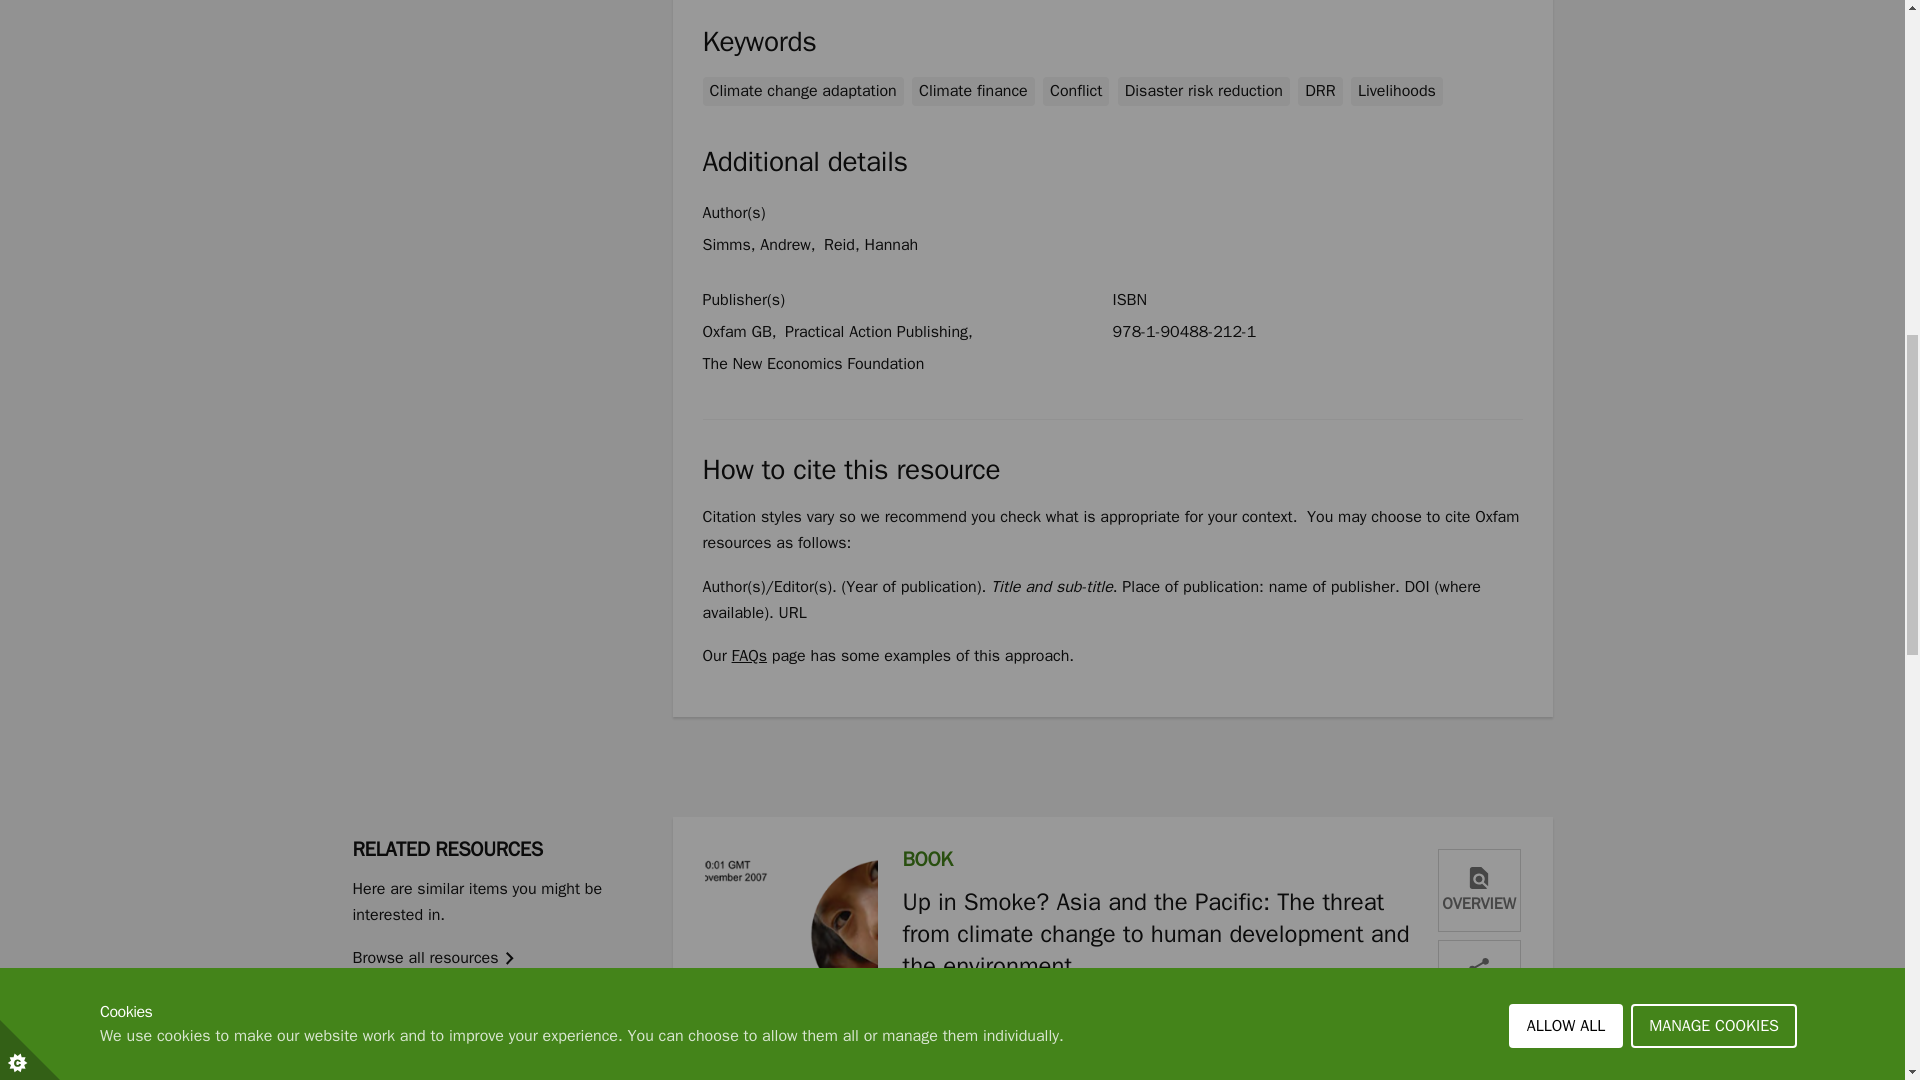 The height and width of the screenshot is (1080, 1920). What do you see at coordinates (1566, 23) in the screenshot?
I see `ALLOW ALL` at bounding box center [1566, 23].